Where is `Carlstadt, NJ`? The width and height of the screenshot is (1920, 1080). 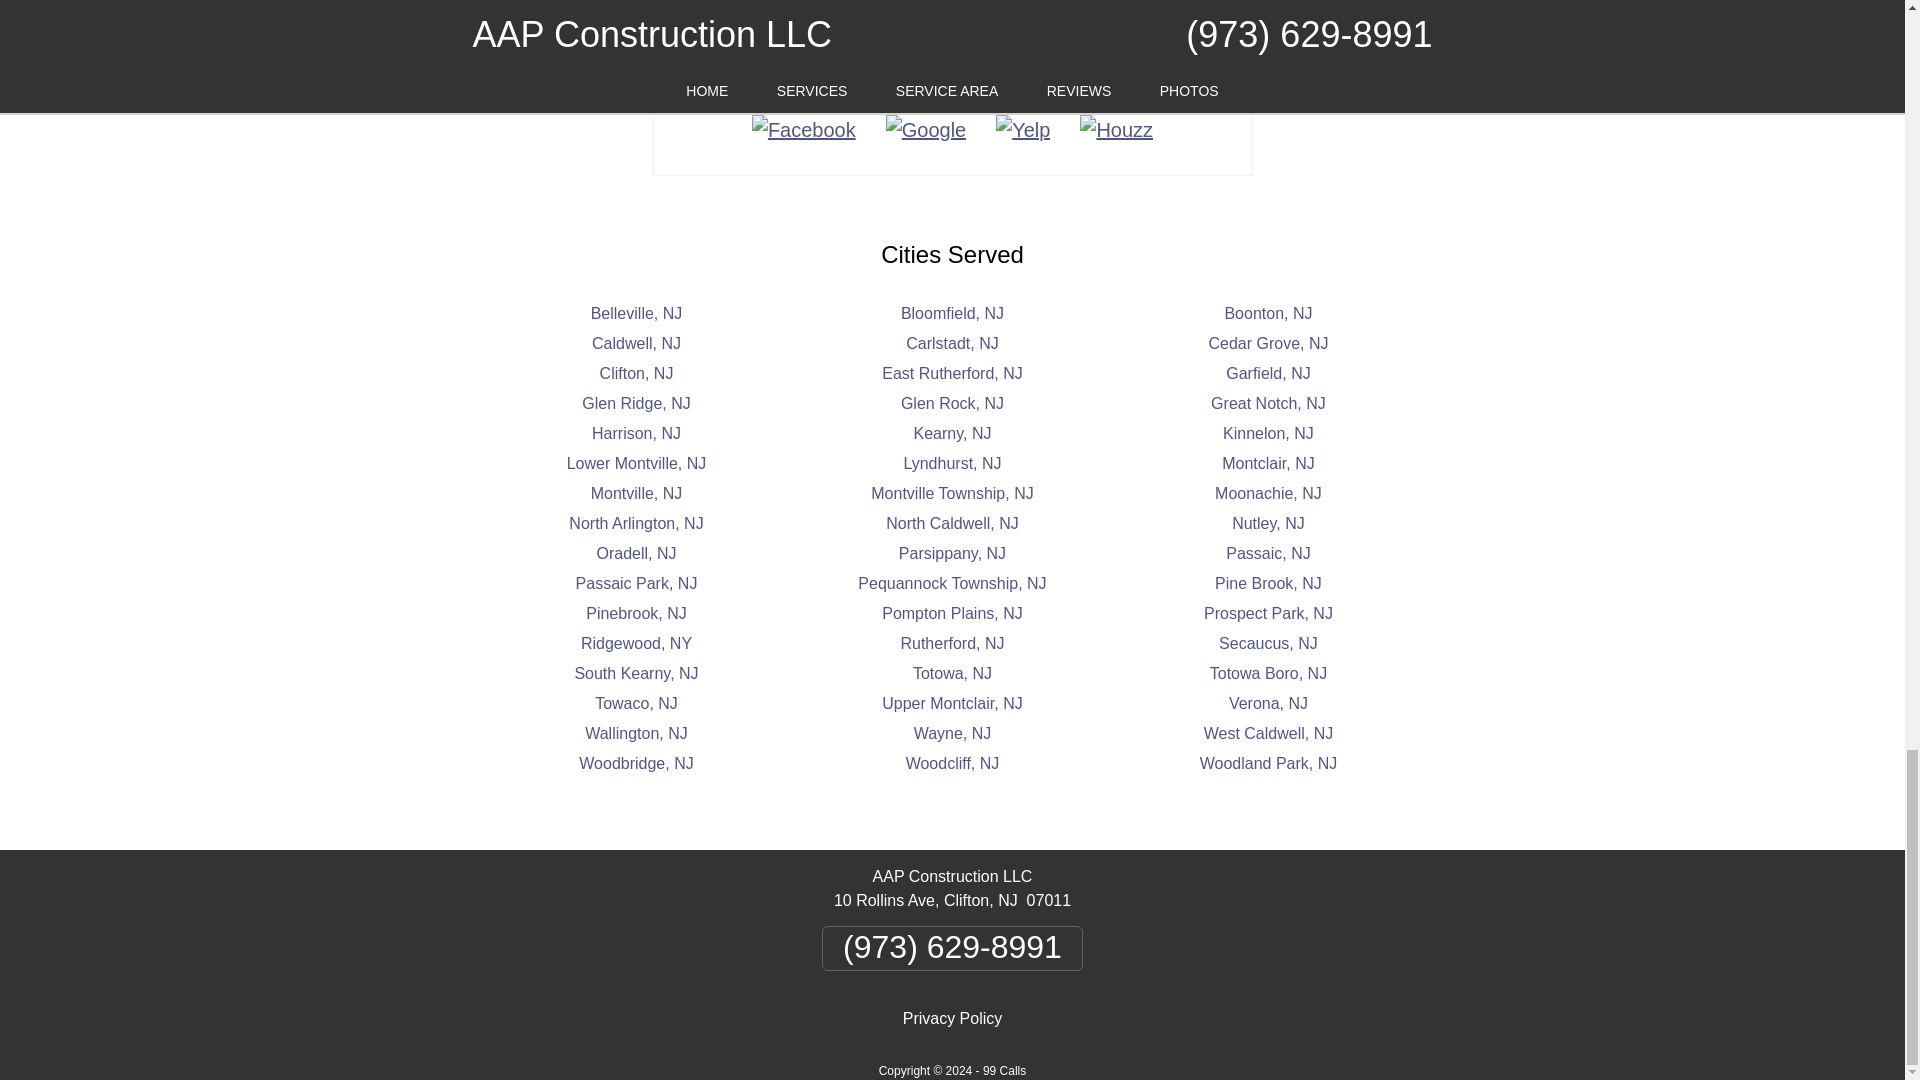
Carlstadt, NJ is located at coordinates (952, 343).